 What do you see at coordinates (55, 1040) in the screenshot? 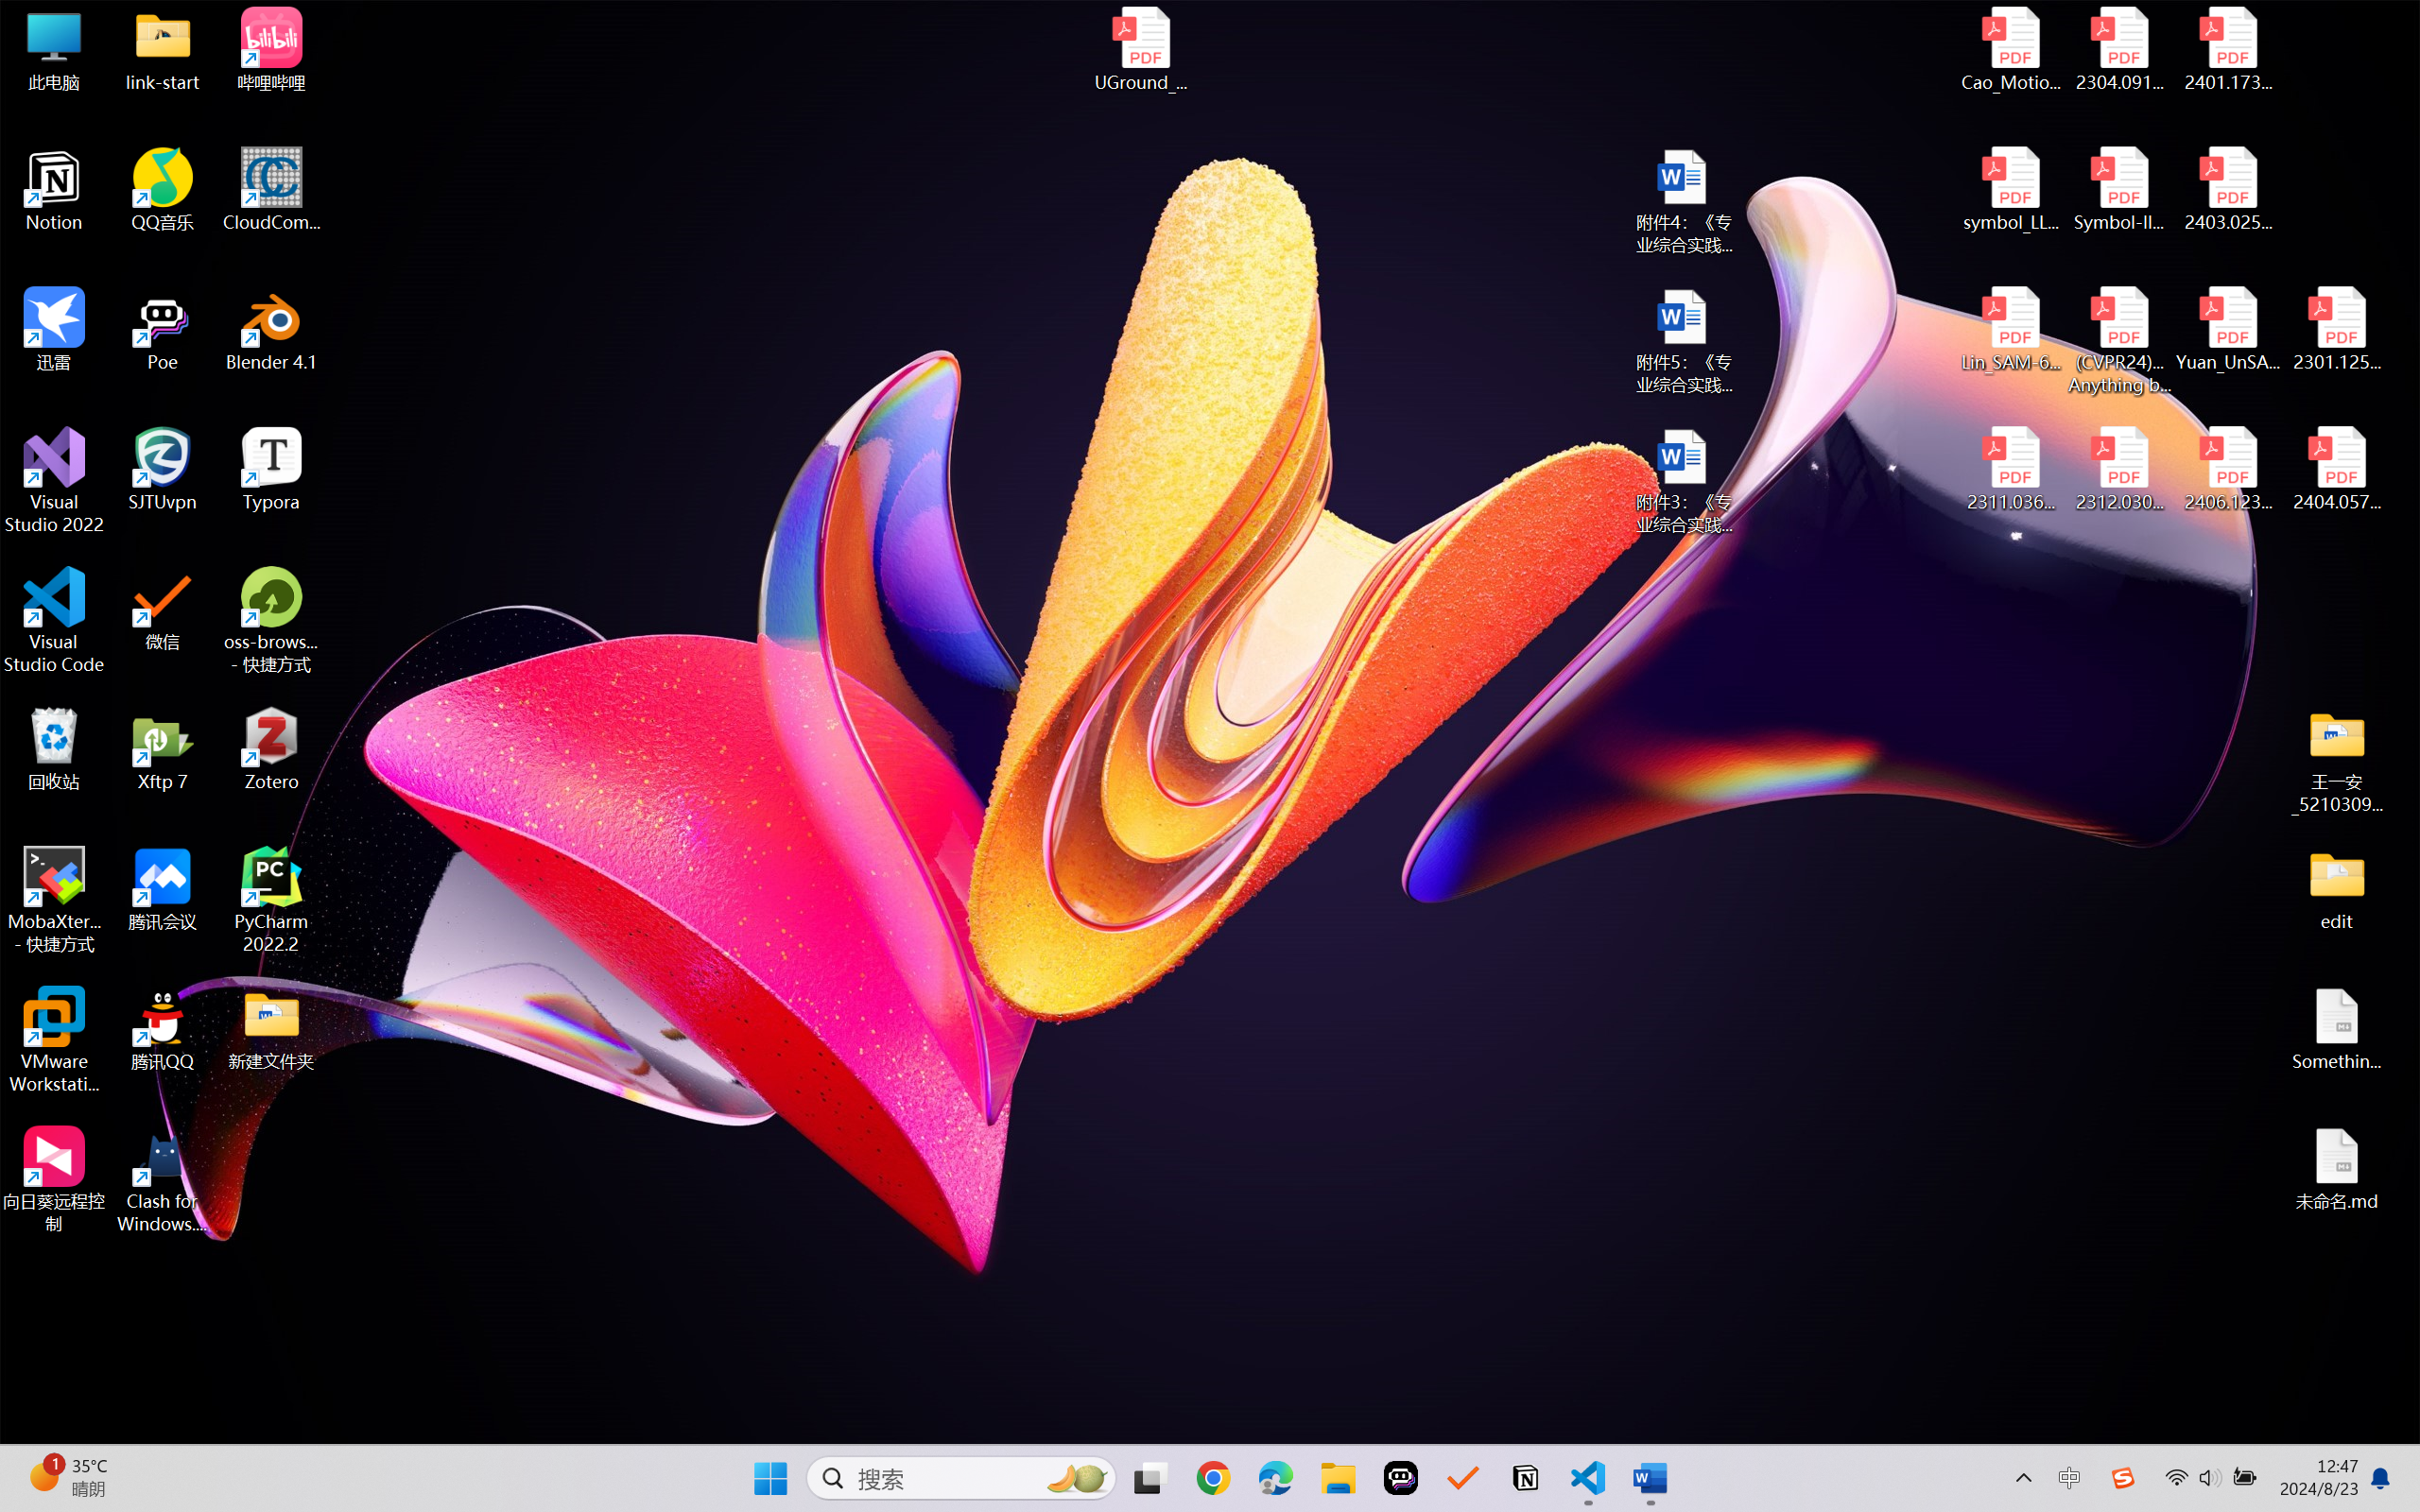
I see `VMware Workstation Pro` at bounding box center [55, 1040].